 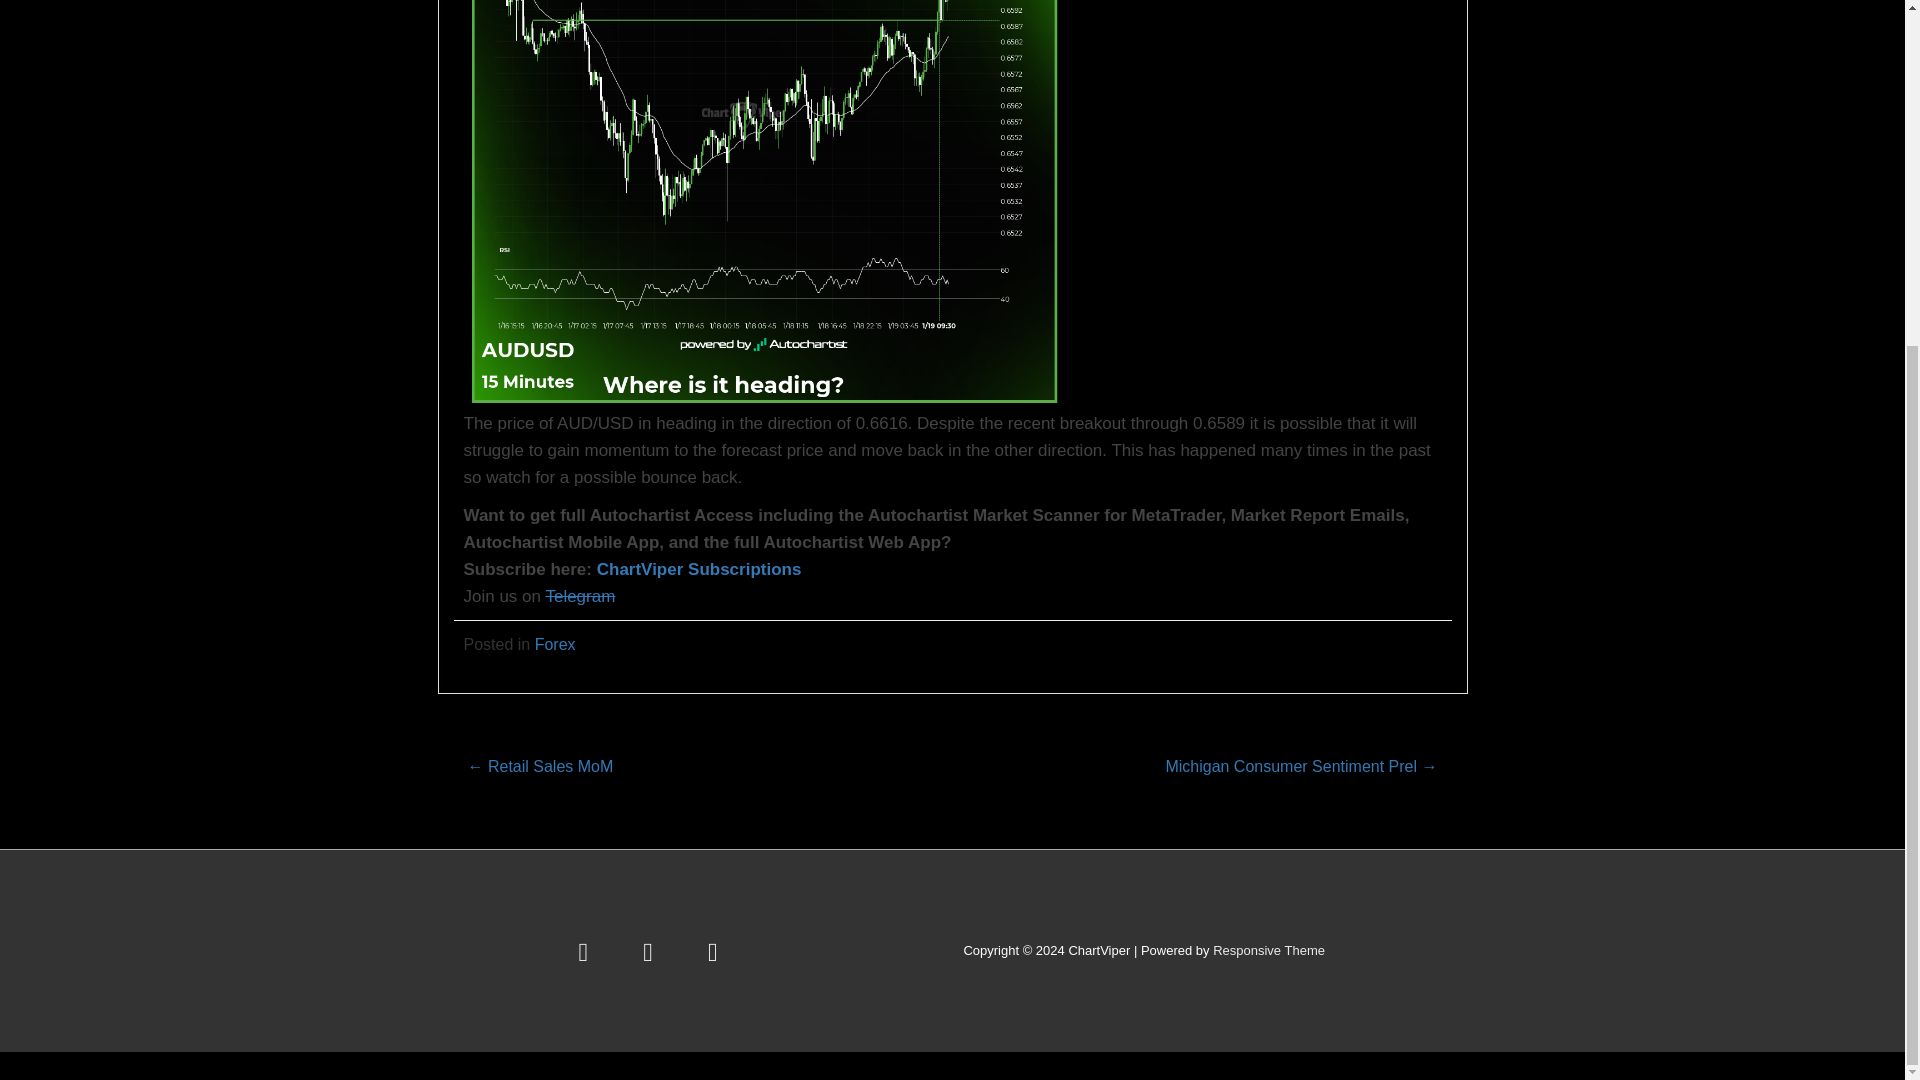 I want to click on twitter, so click(x=589, y=950).